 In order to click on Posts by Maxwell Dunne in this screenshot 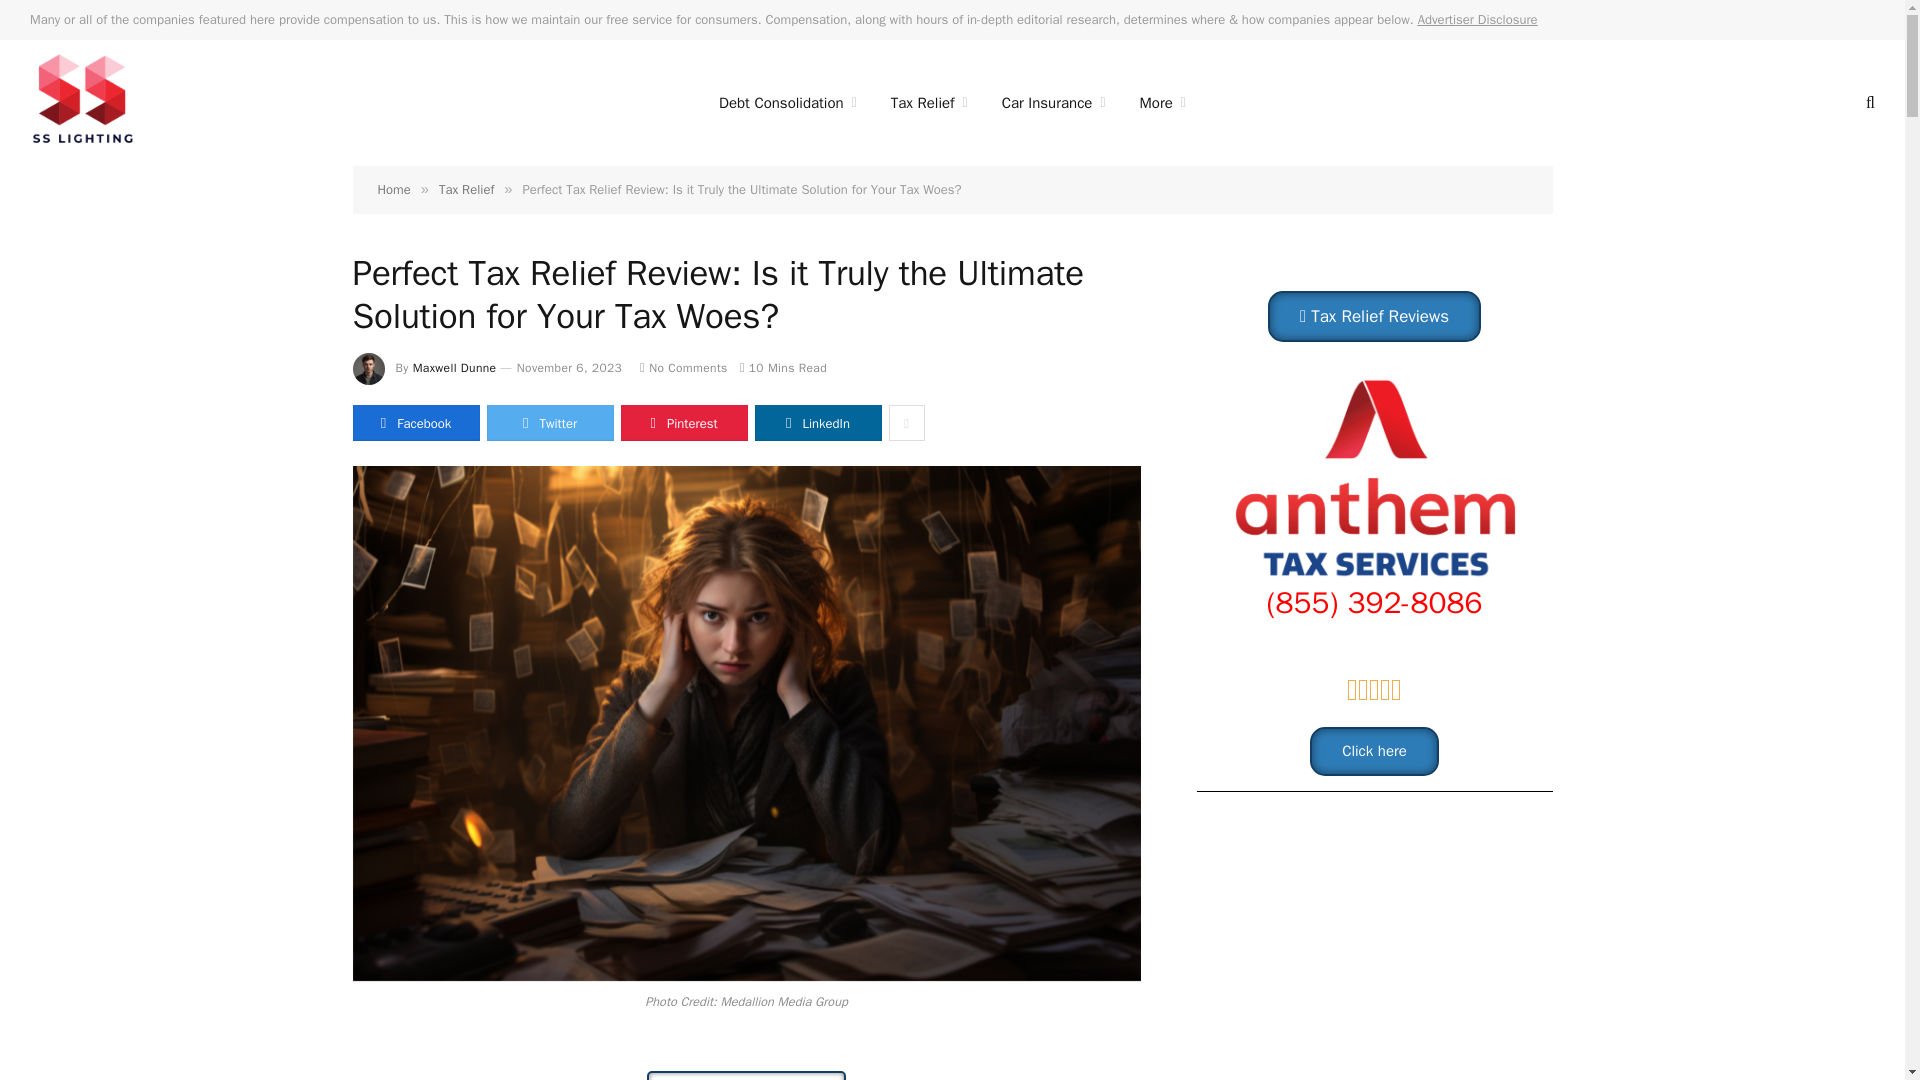, I will do `click(454, 367)`.